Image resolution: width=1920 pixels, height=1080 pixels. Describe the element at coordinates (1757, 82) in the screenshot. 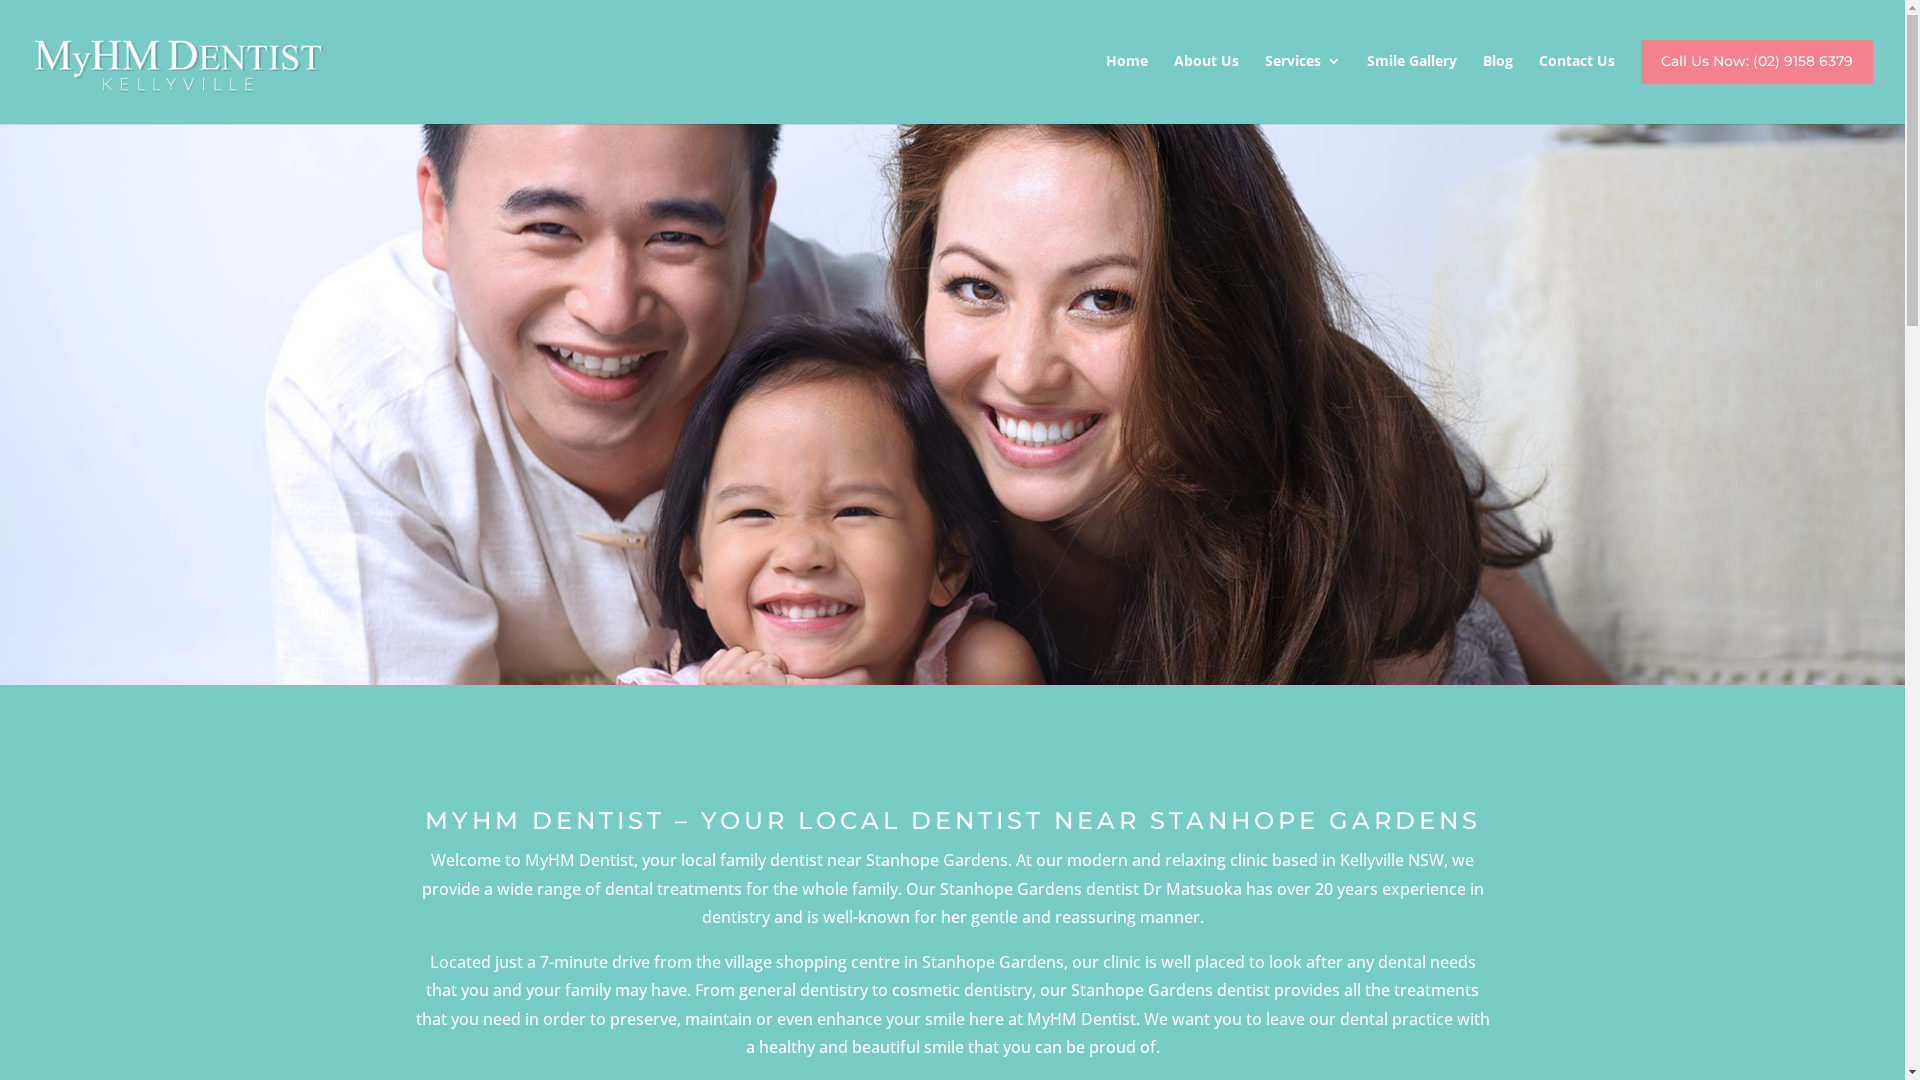

I see `Call Us Now: (02) 9158 6379` at that location.